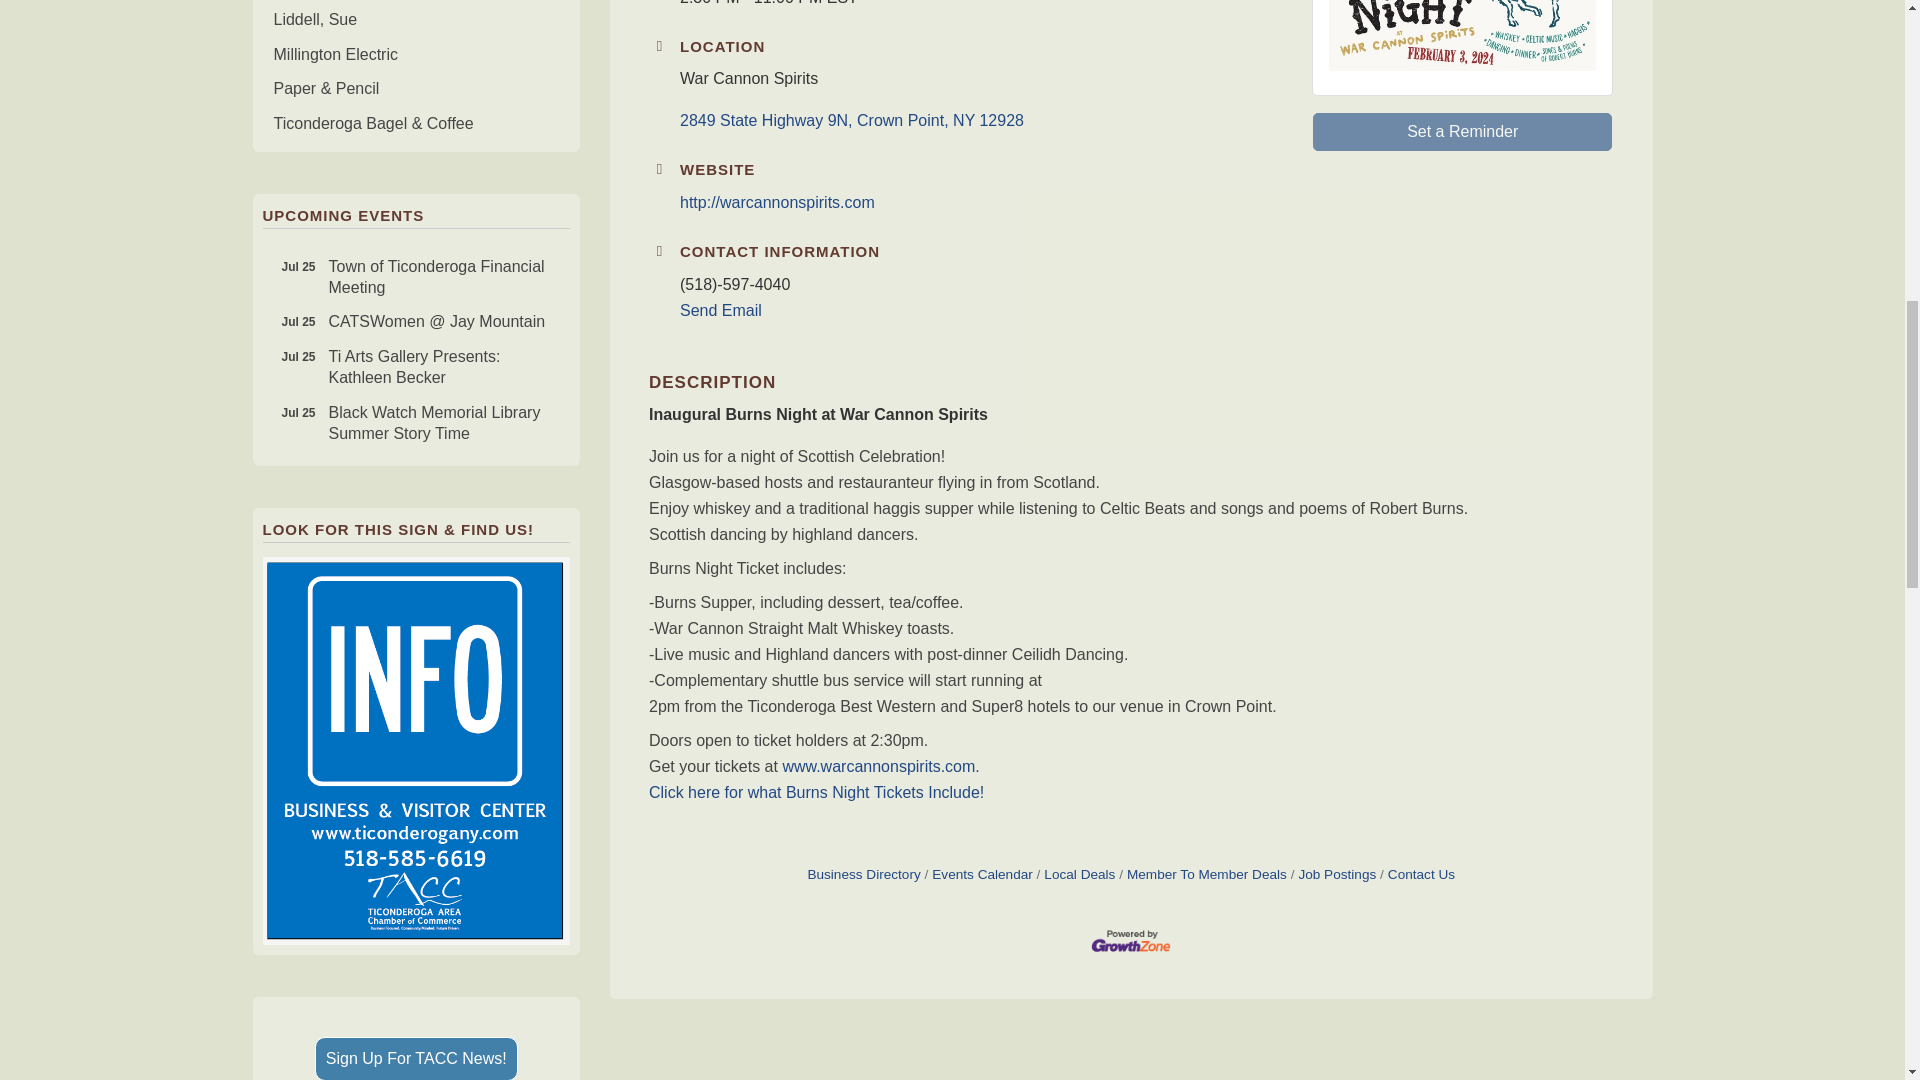 This screenshot has height=1080, width=1920. Describe the element at coordinates (416, 277) in the screenshot. I see `Thatcher Enterprises` at that location.